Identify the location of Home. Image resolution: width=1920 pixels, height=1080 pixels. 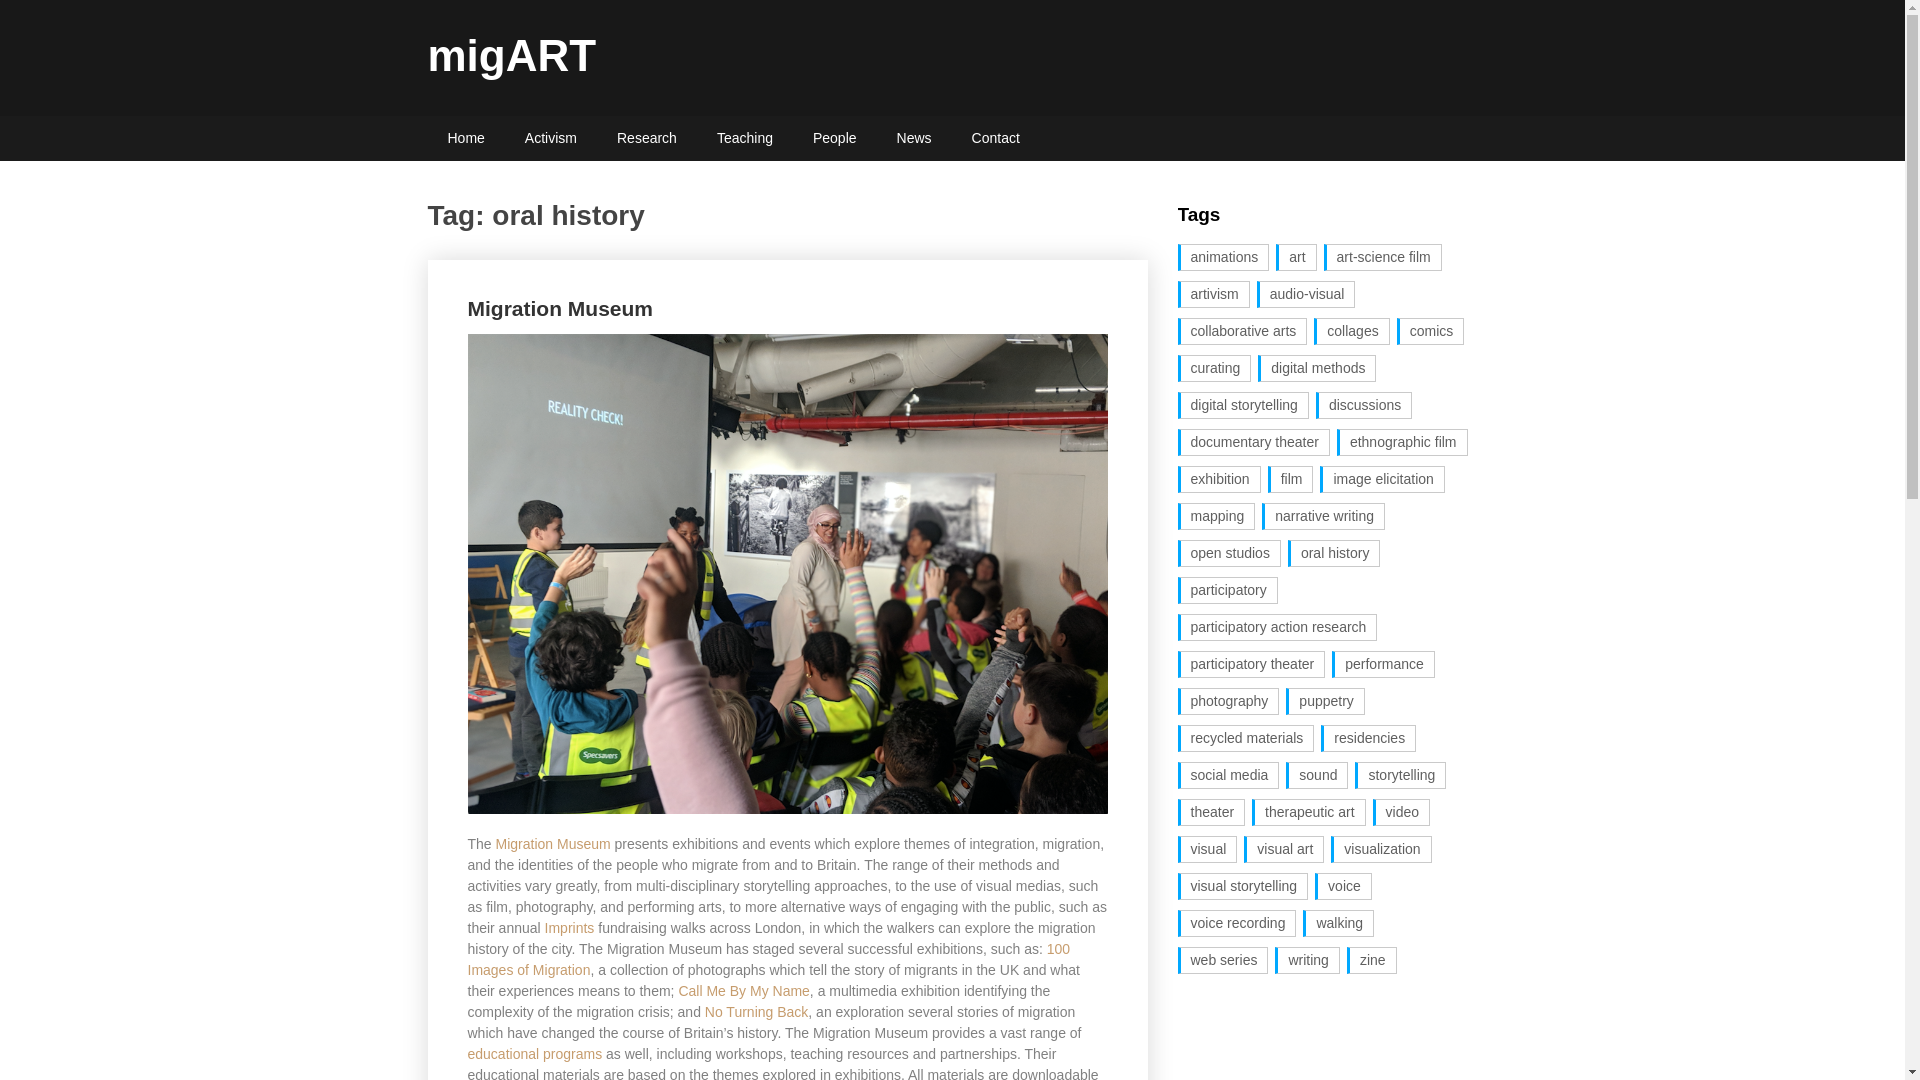
(466, 138).